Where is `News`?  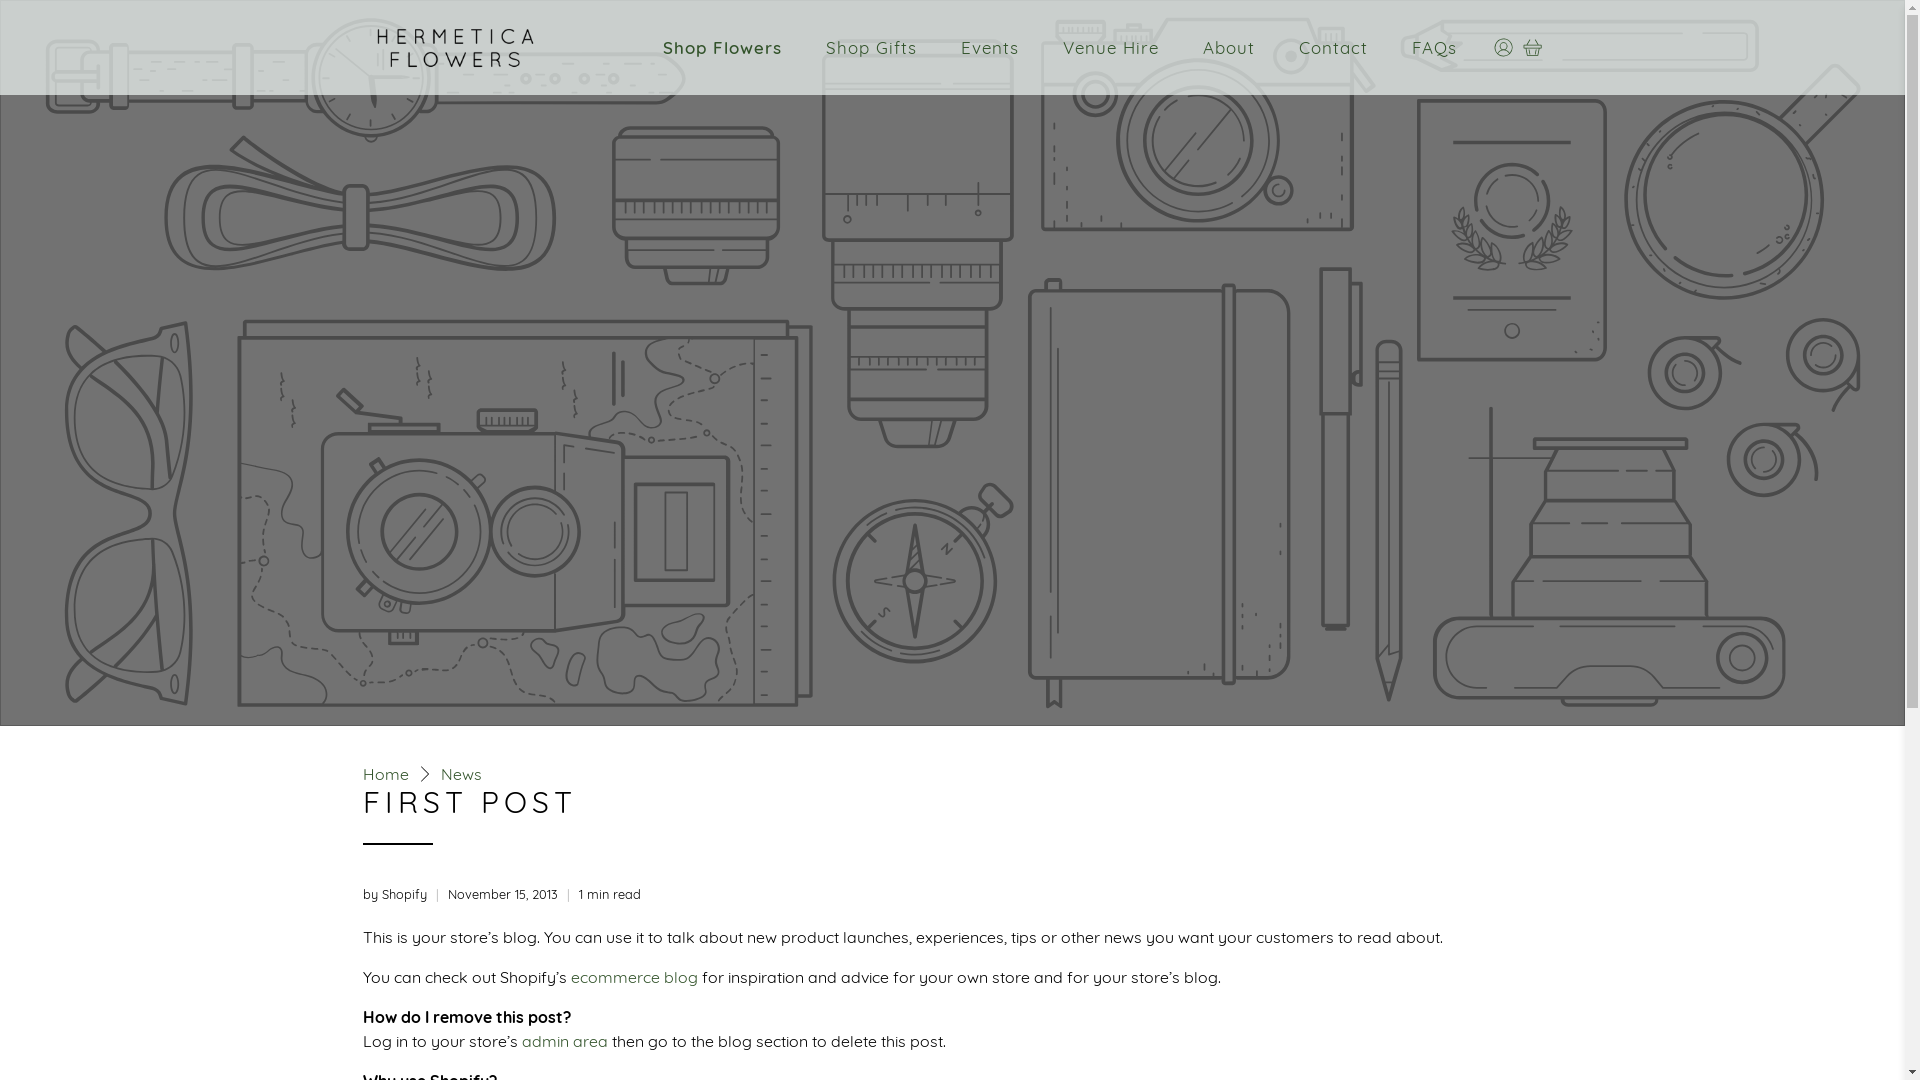 News is located at coordinates (460, 774).